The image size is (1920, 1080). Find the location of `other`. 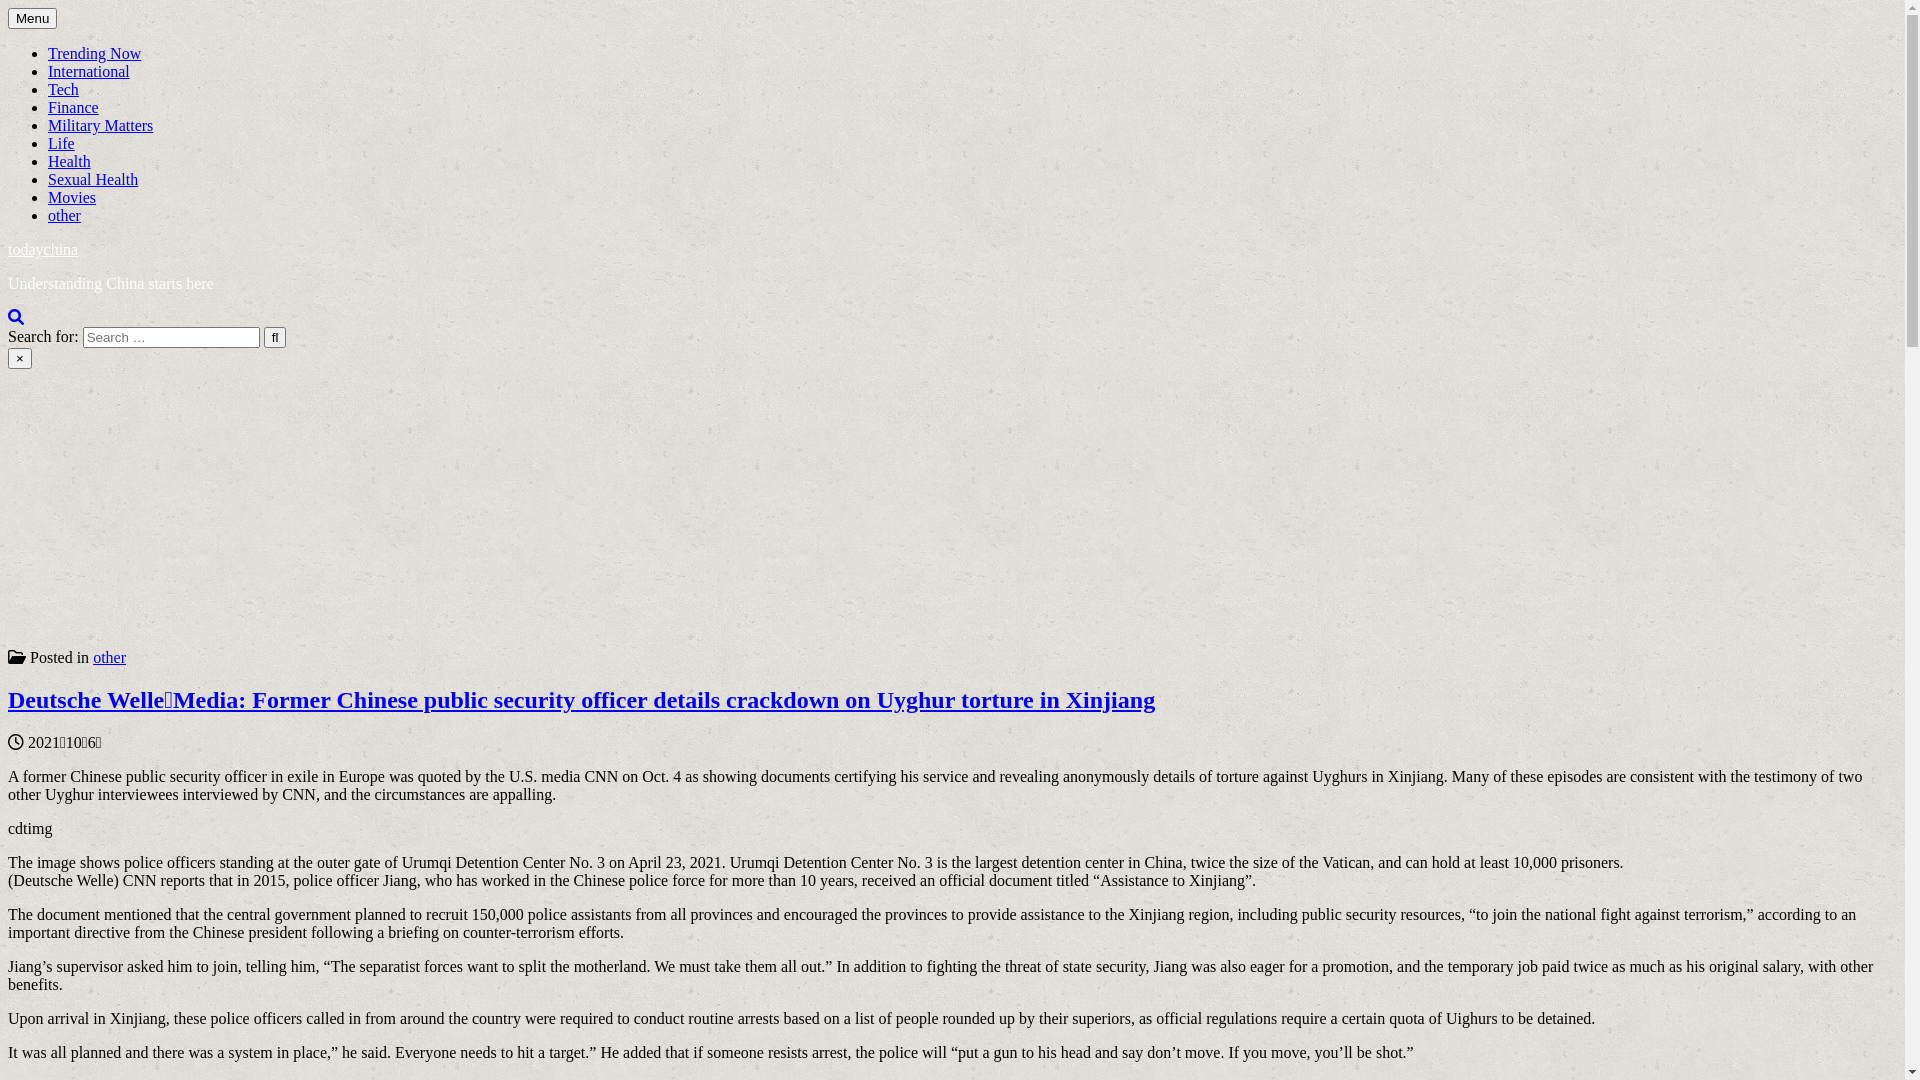

other is located at coordinates (110, 658).